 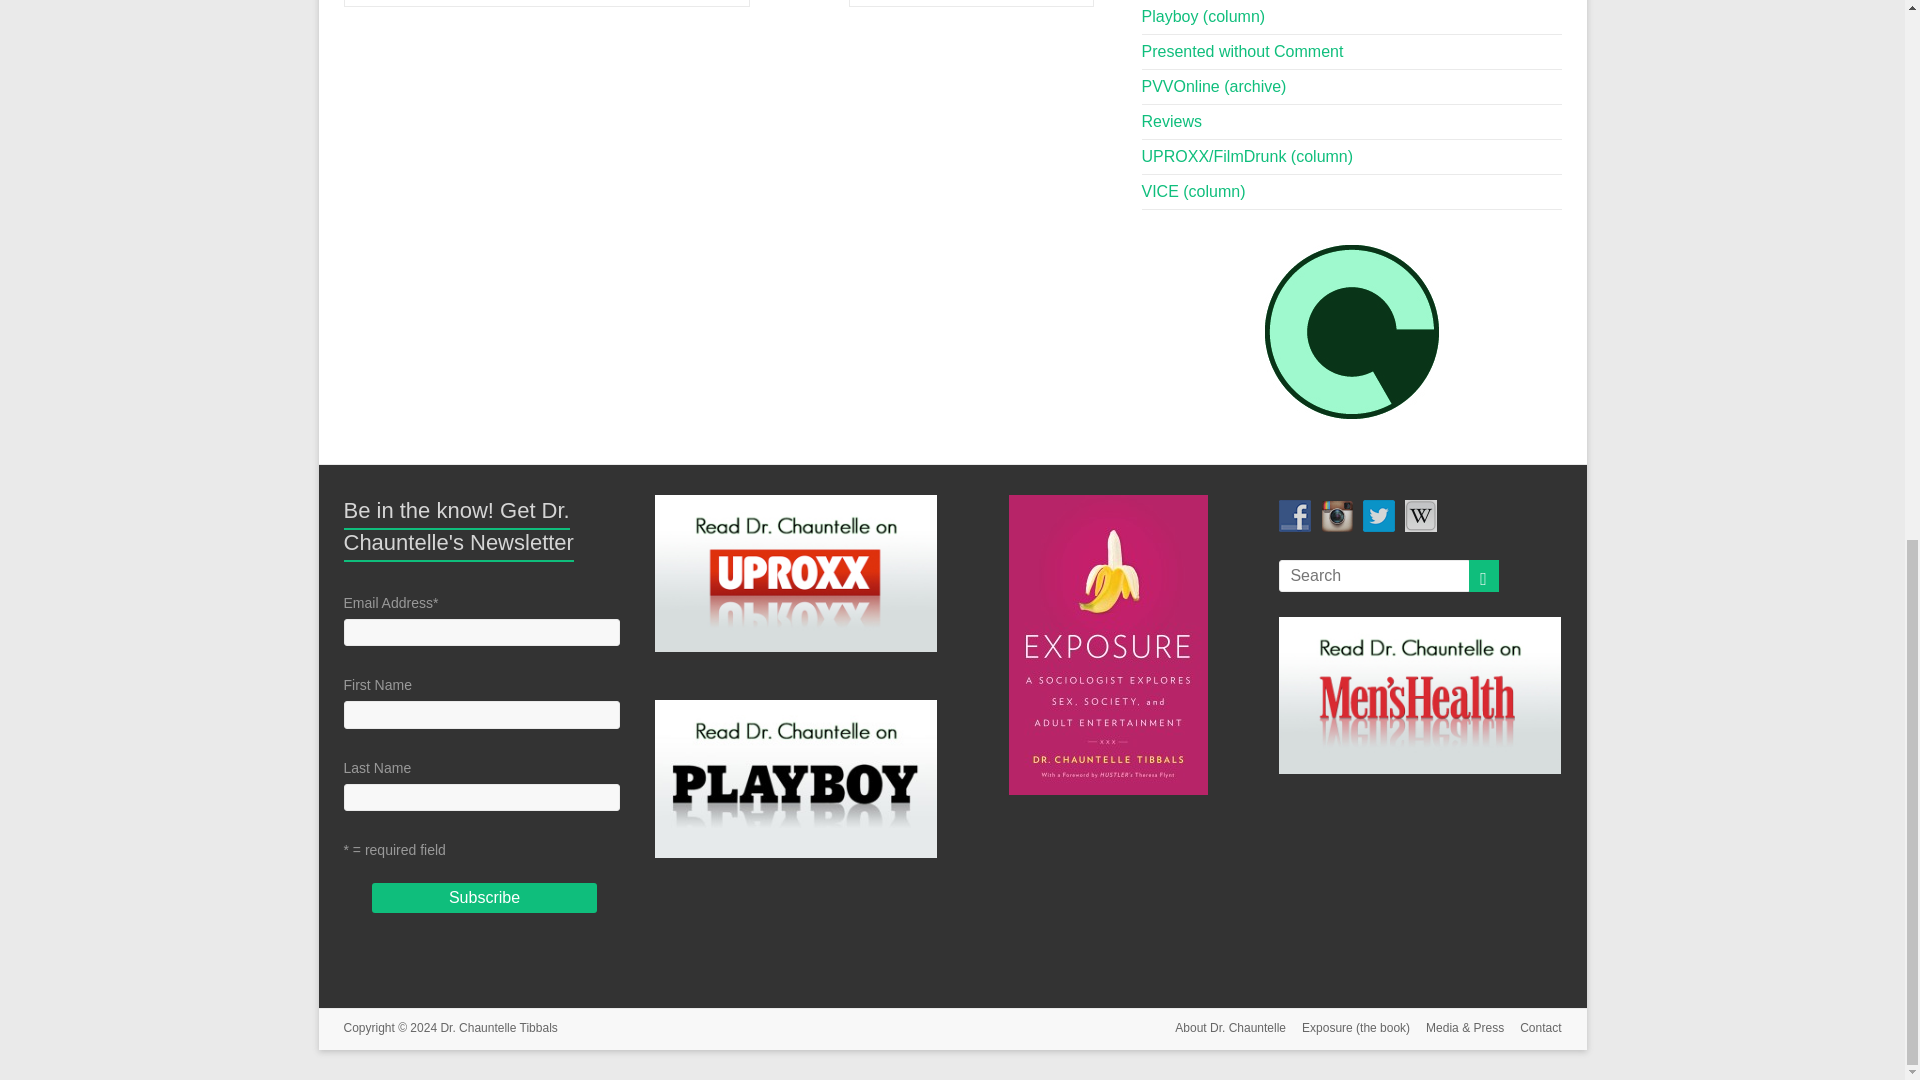 What do you see at coordinates (1294, 516) in the screenshot?
I see `Visit me on Facebook` at bounding box center [1294, 516].